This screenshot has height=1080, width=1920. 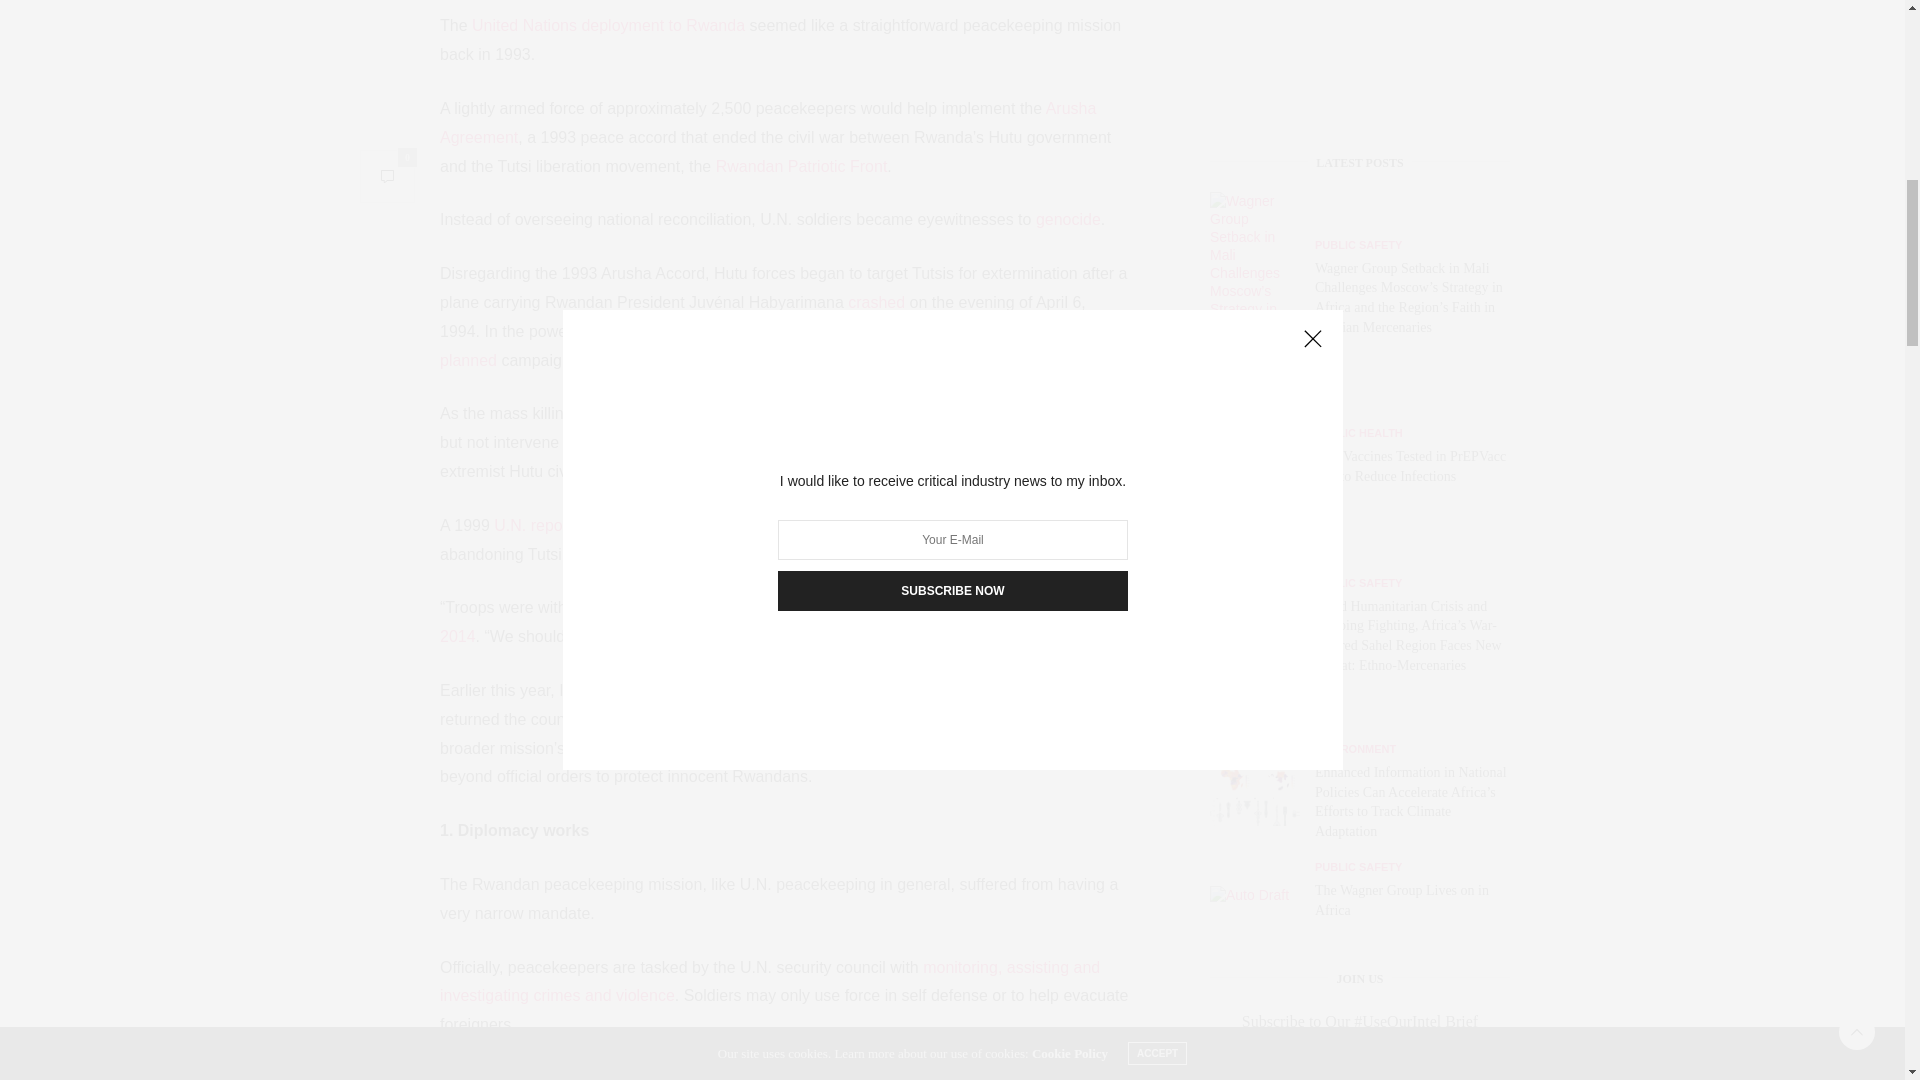 I want to click on evacuate foreigners, so click(x=1023, y=414).